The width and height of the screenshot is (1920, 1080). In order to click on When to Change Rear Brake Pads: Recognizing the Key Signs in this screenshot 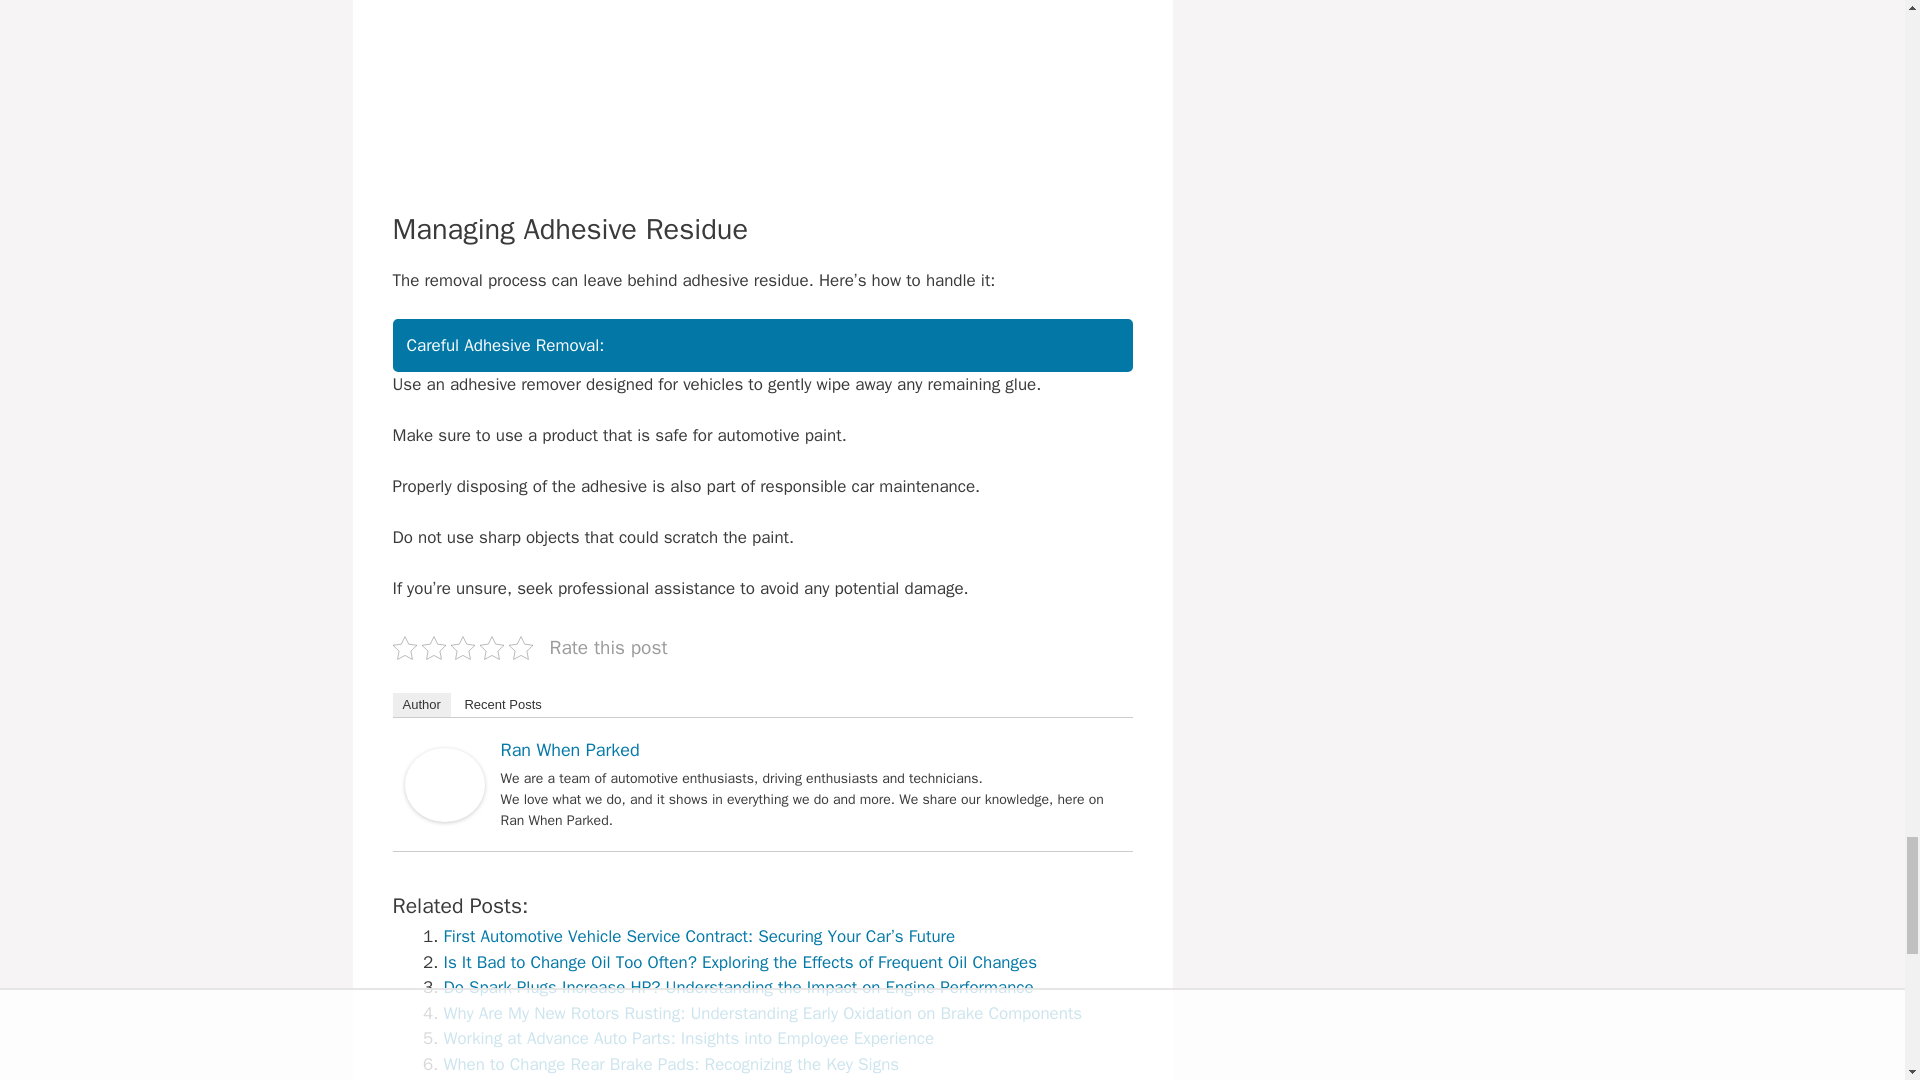, I will do `click(672, 1064)`.